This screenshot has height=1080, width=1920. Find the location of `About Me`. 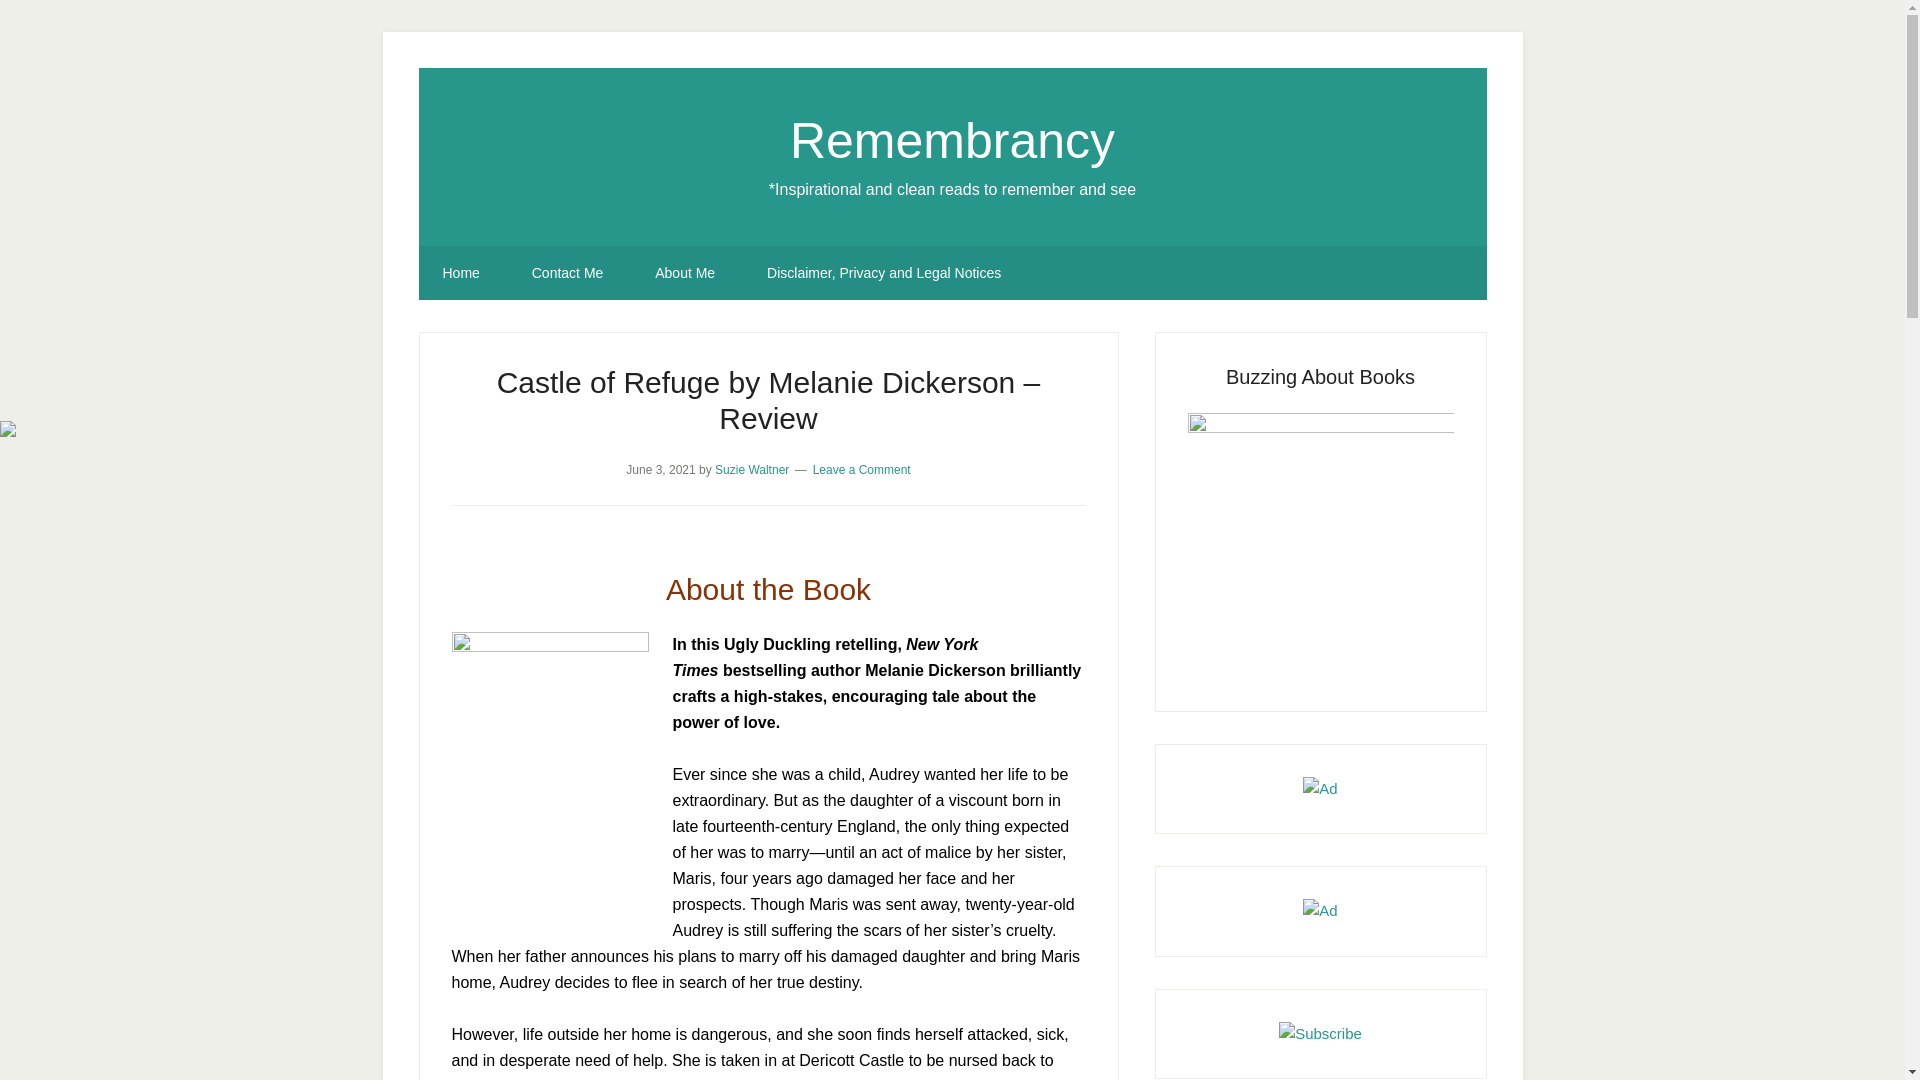

About Me is located at coordinates (685, 273).